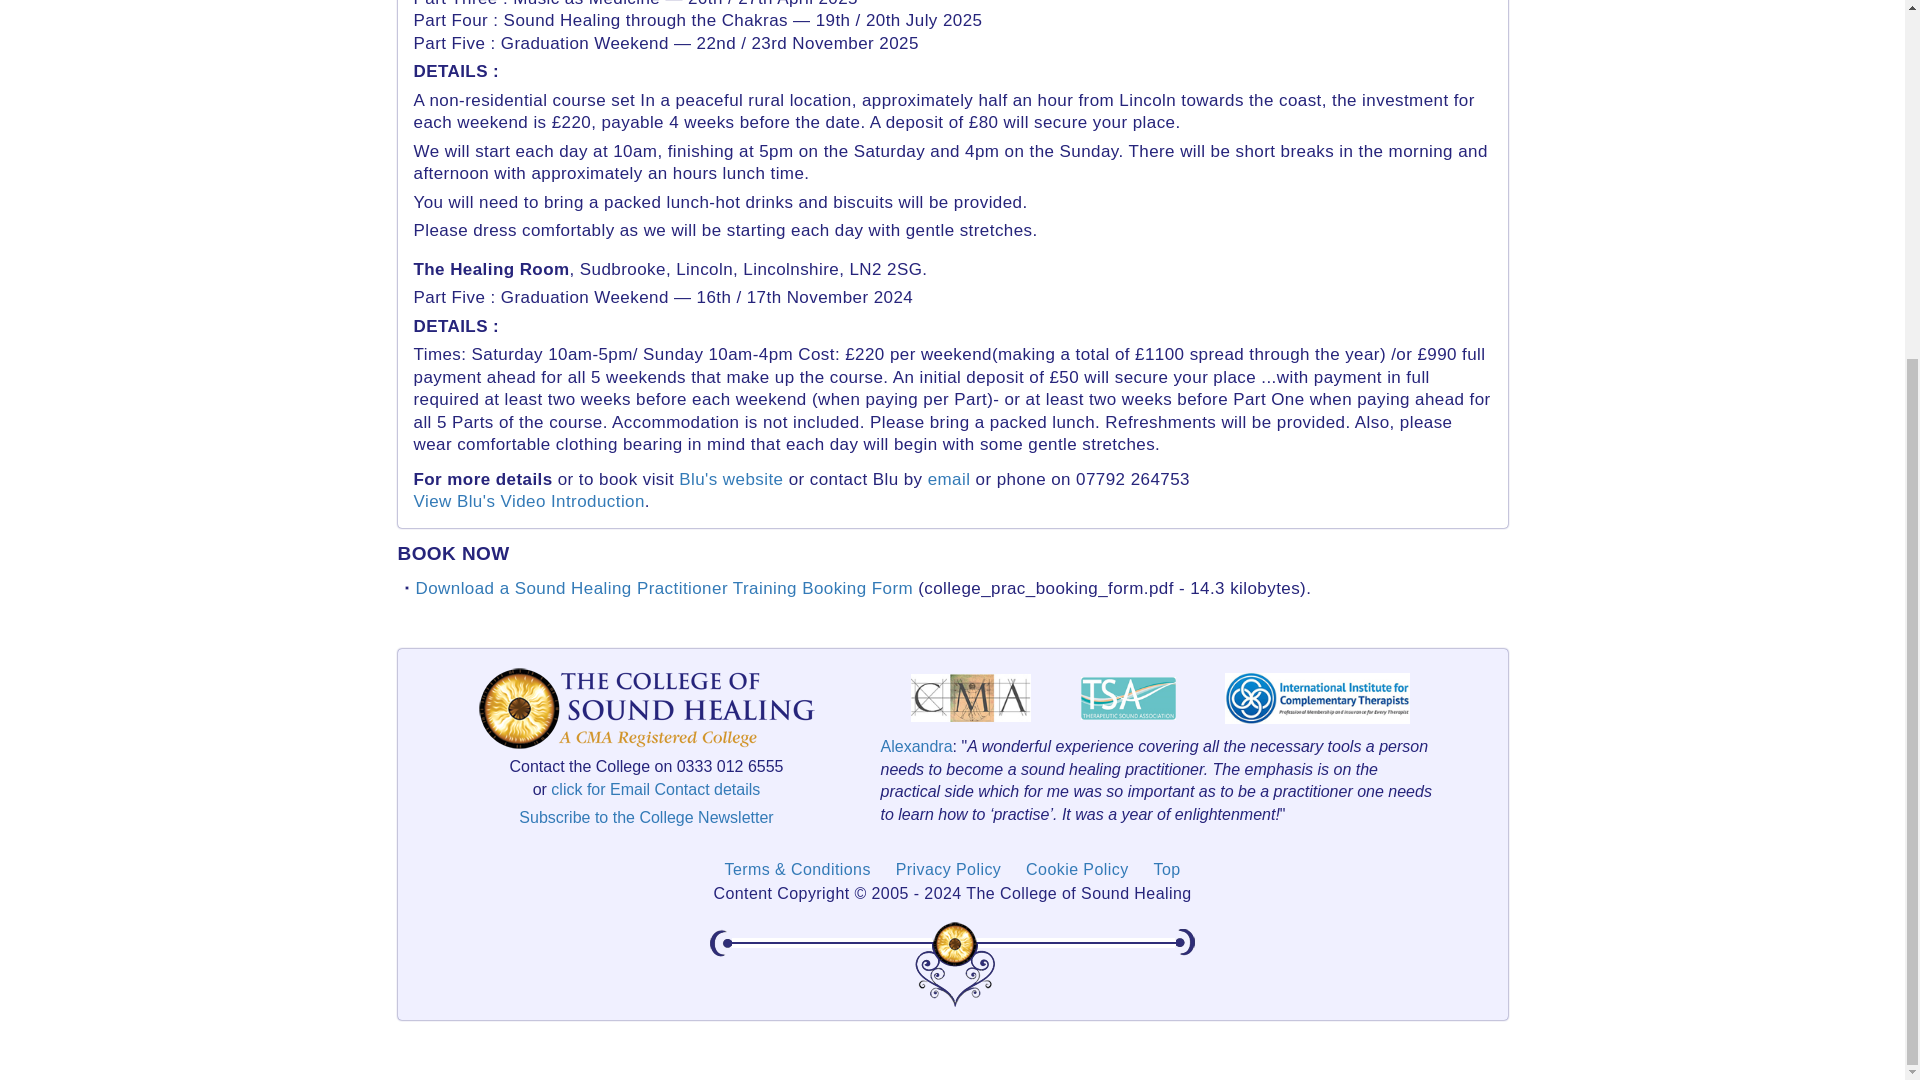 Image resolution: width=1920 pixels, height=1080 pixels. What do you see at coordinates (1166, 869) in the screenshot?
I see `Back to the Top` at bounding box center [1166, 869].